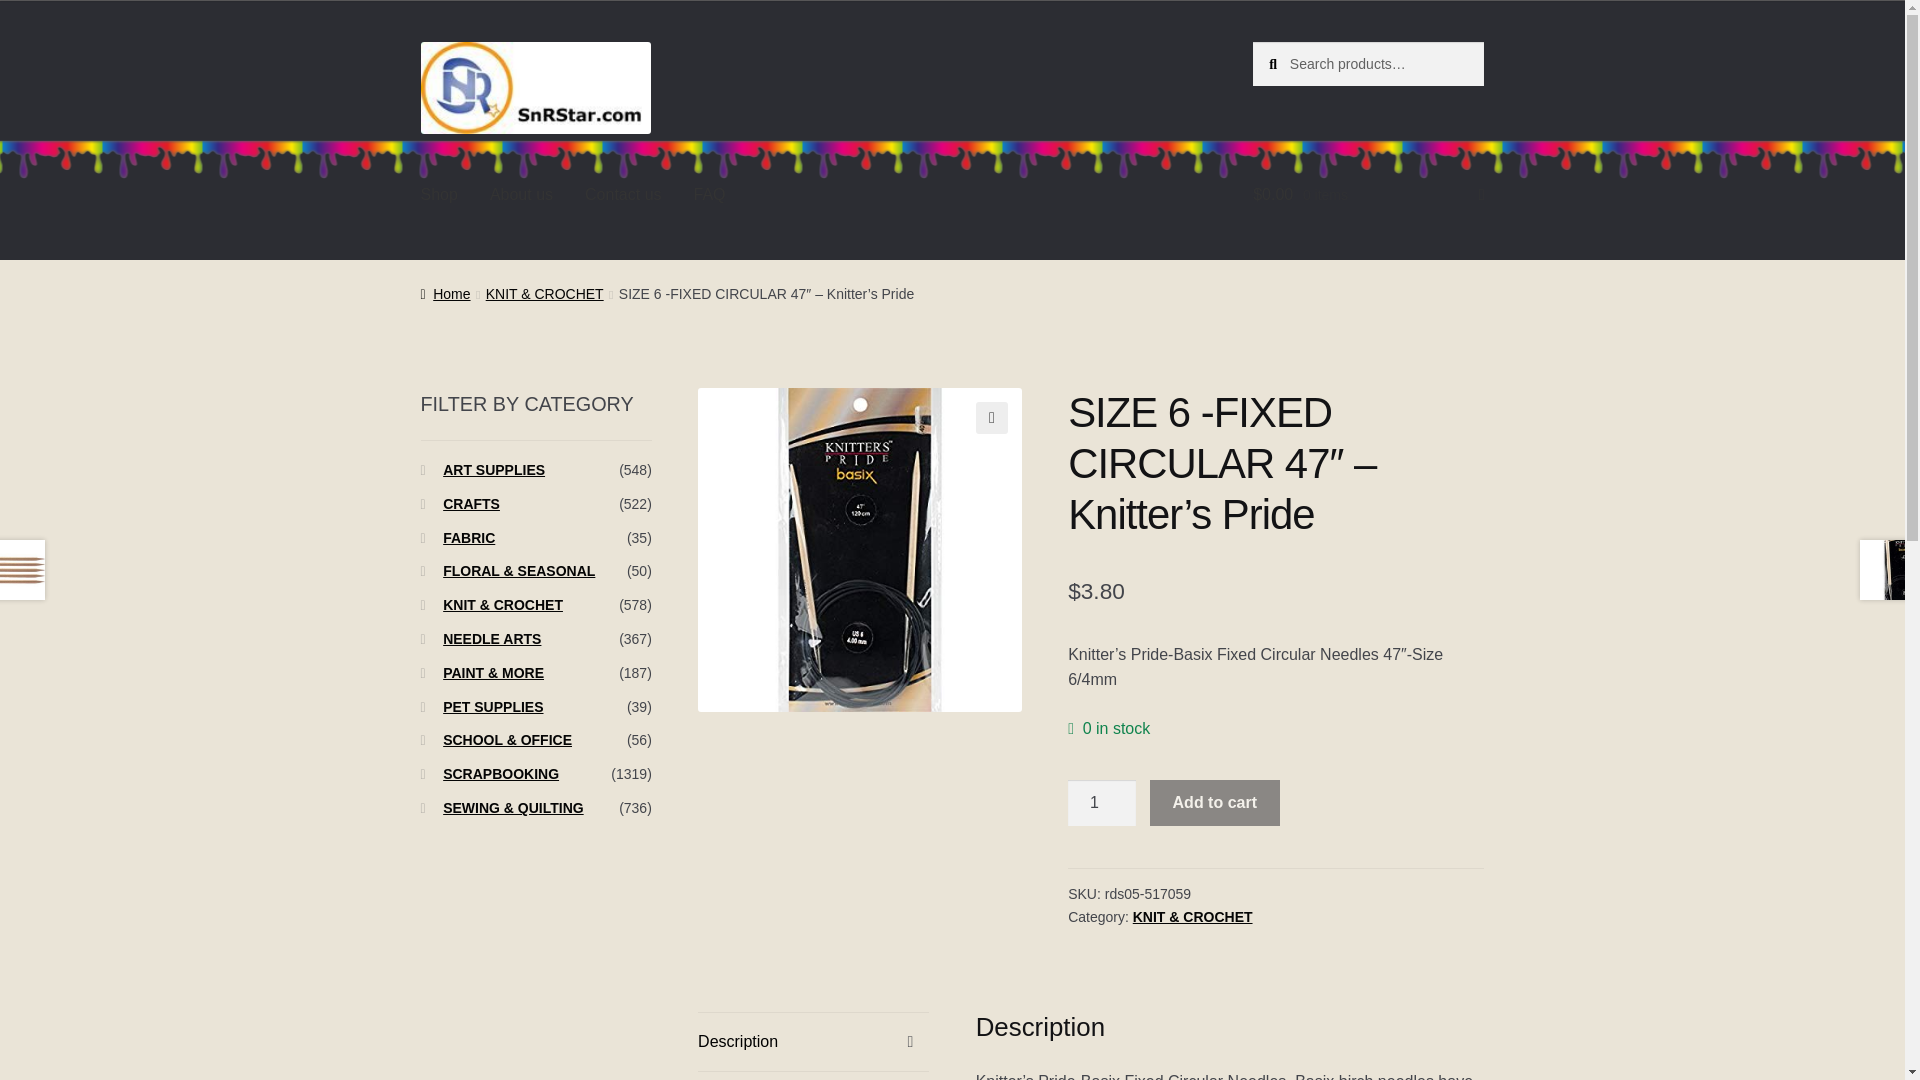 This screenshot has height=1080, width=1920. What do you see at coordinates (860, 549) in the screenshot?
I see `SIZE 6 -FIXED CIRCULAR 47" - Knitter's Pride` at bounding box center [860, 549].